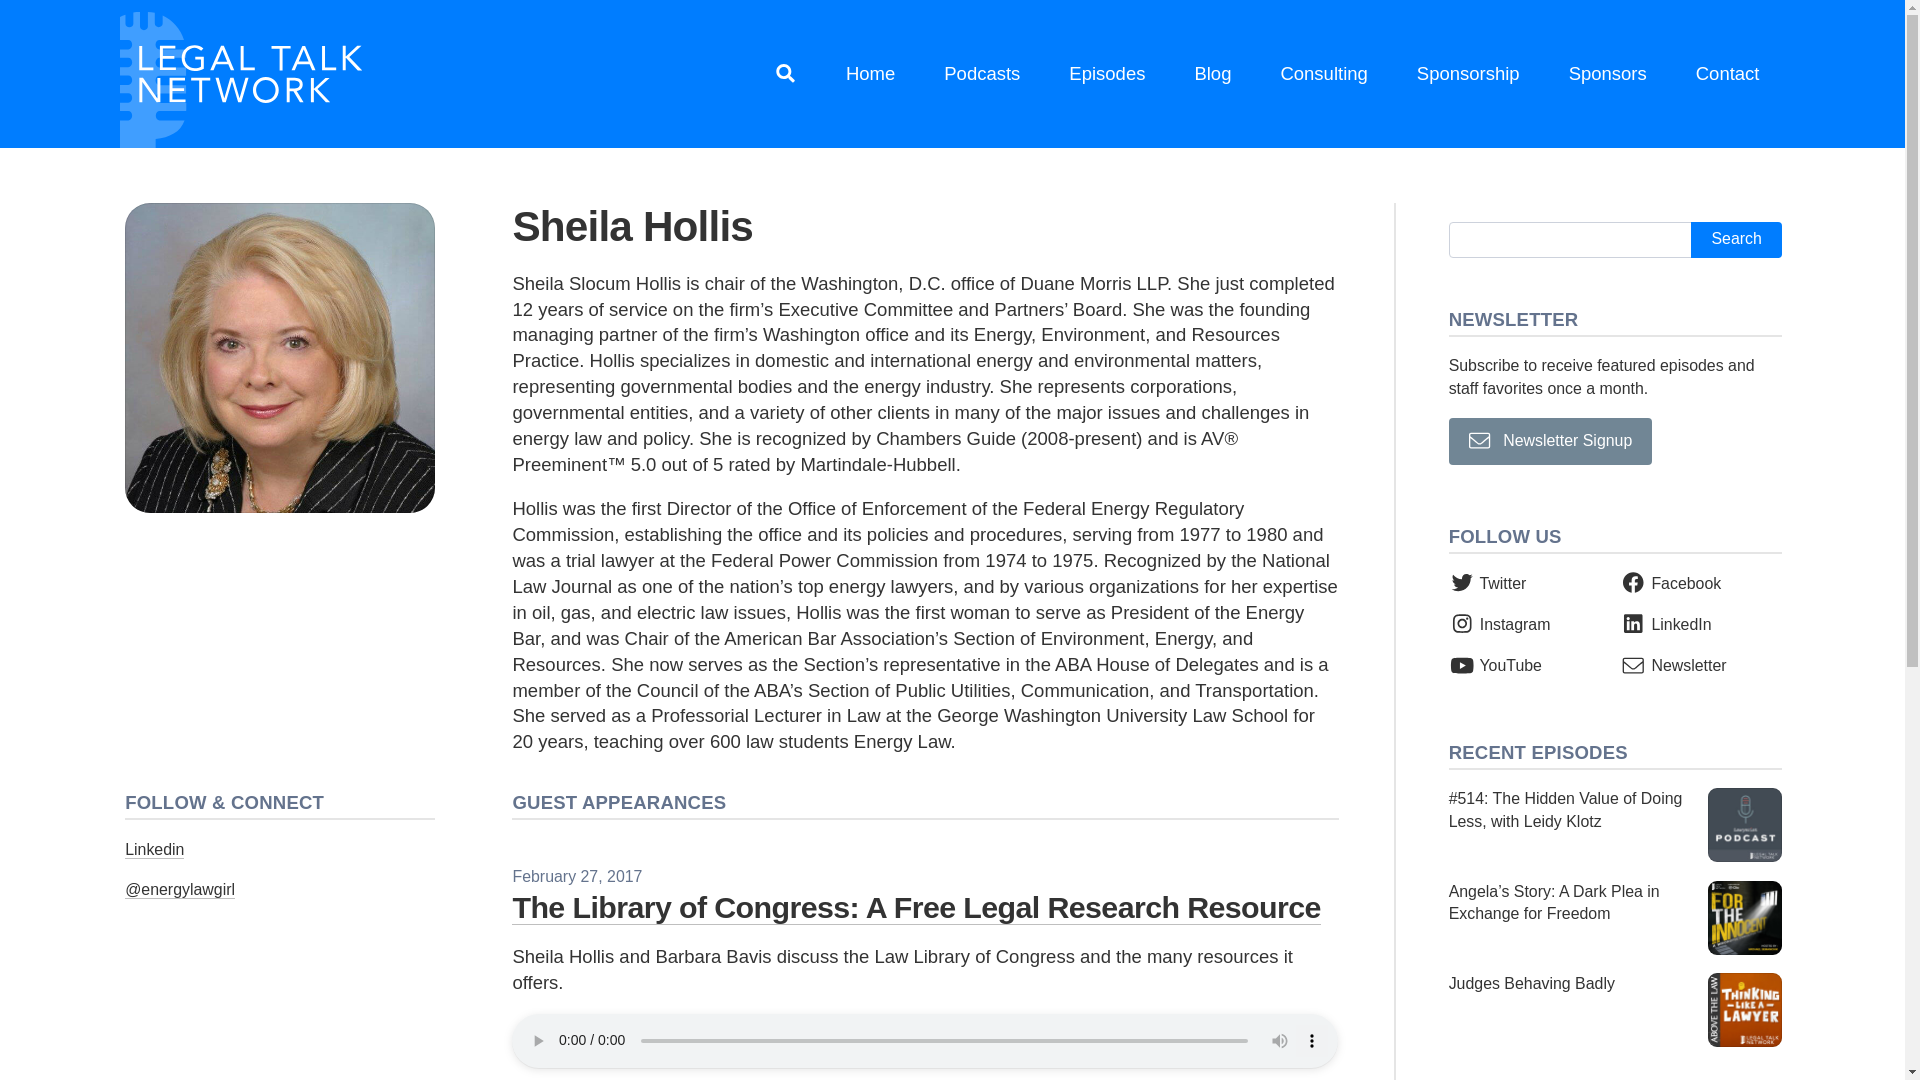  What do you see at coordinates (916, 906) in the screenshot?
I see `The Library of Congress: A Free Legal Research Resource` at bounding box center [916, 906].